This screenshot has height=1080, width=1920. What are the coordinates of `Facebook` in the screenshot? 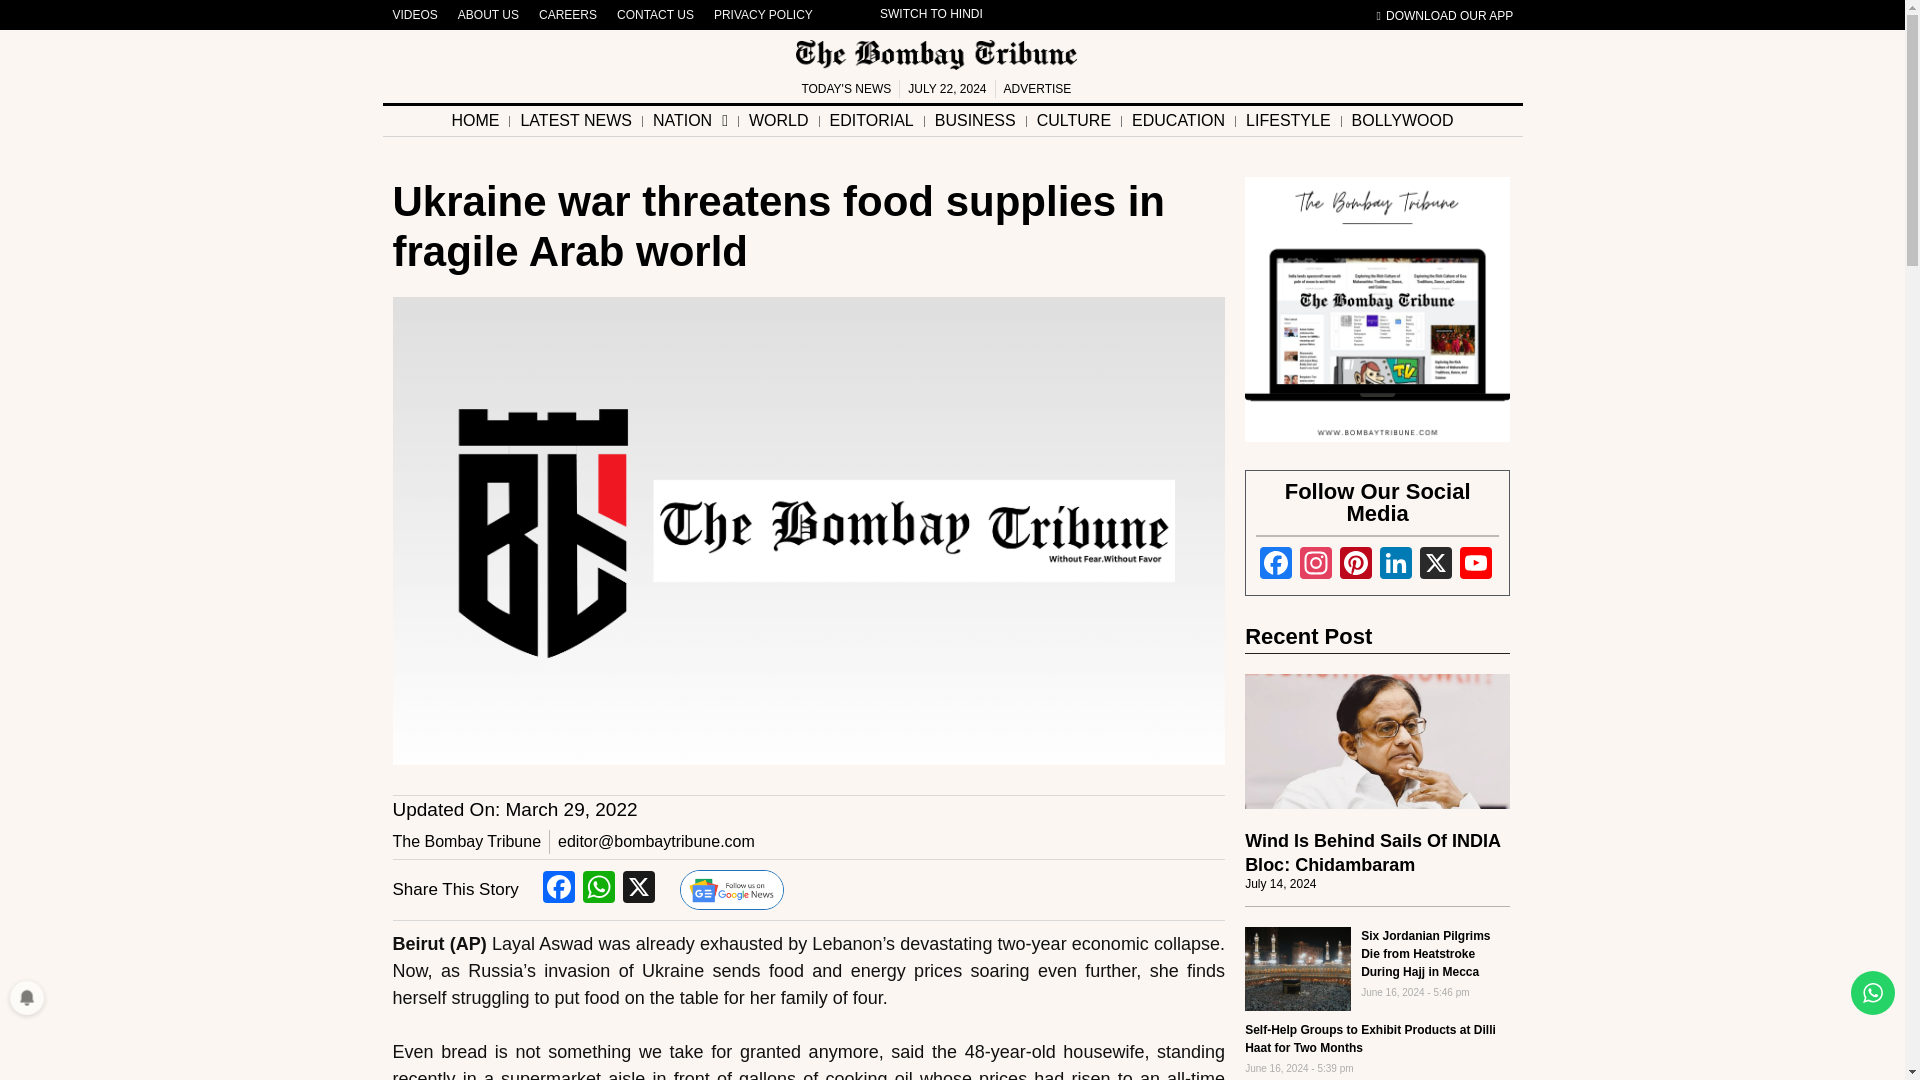 It's located at (1276, 566).